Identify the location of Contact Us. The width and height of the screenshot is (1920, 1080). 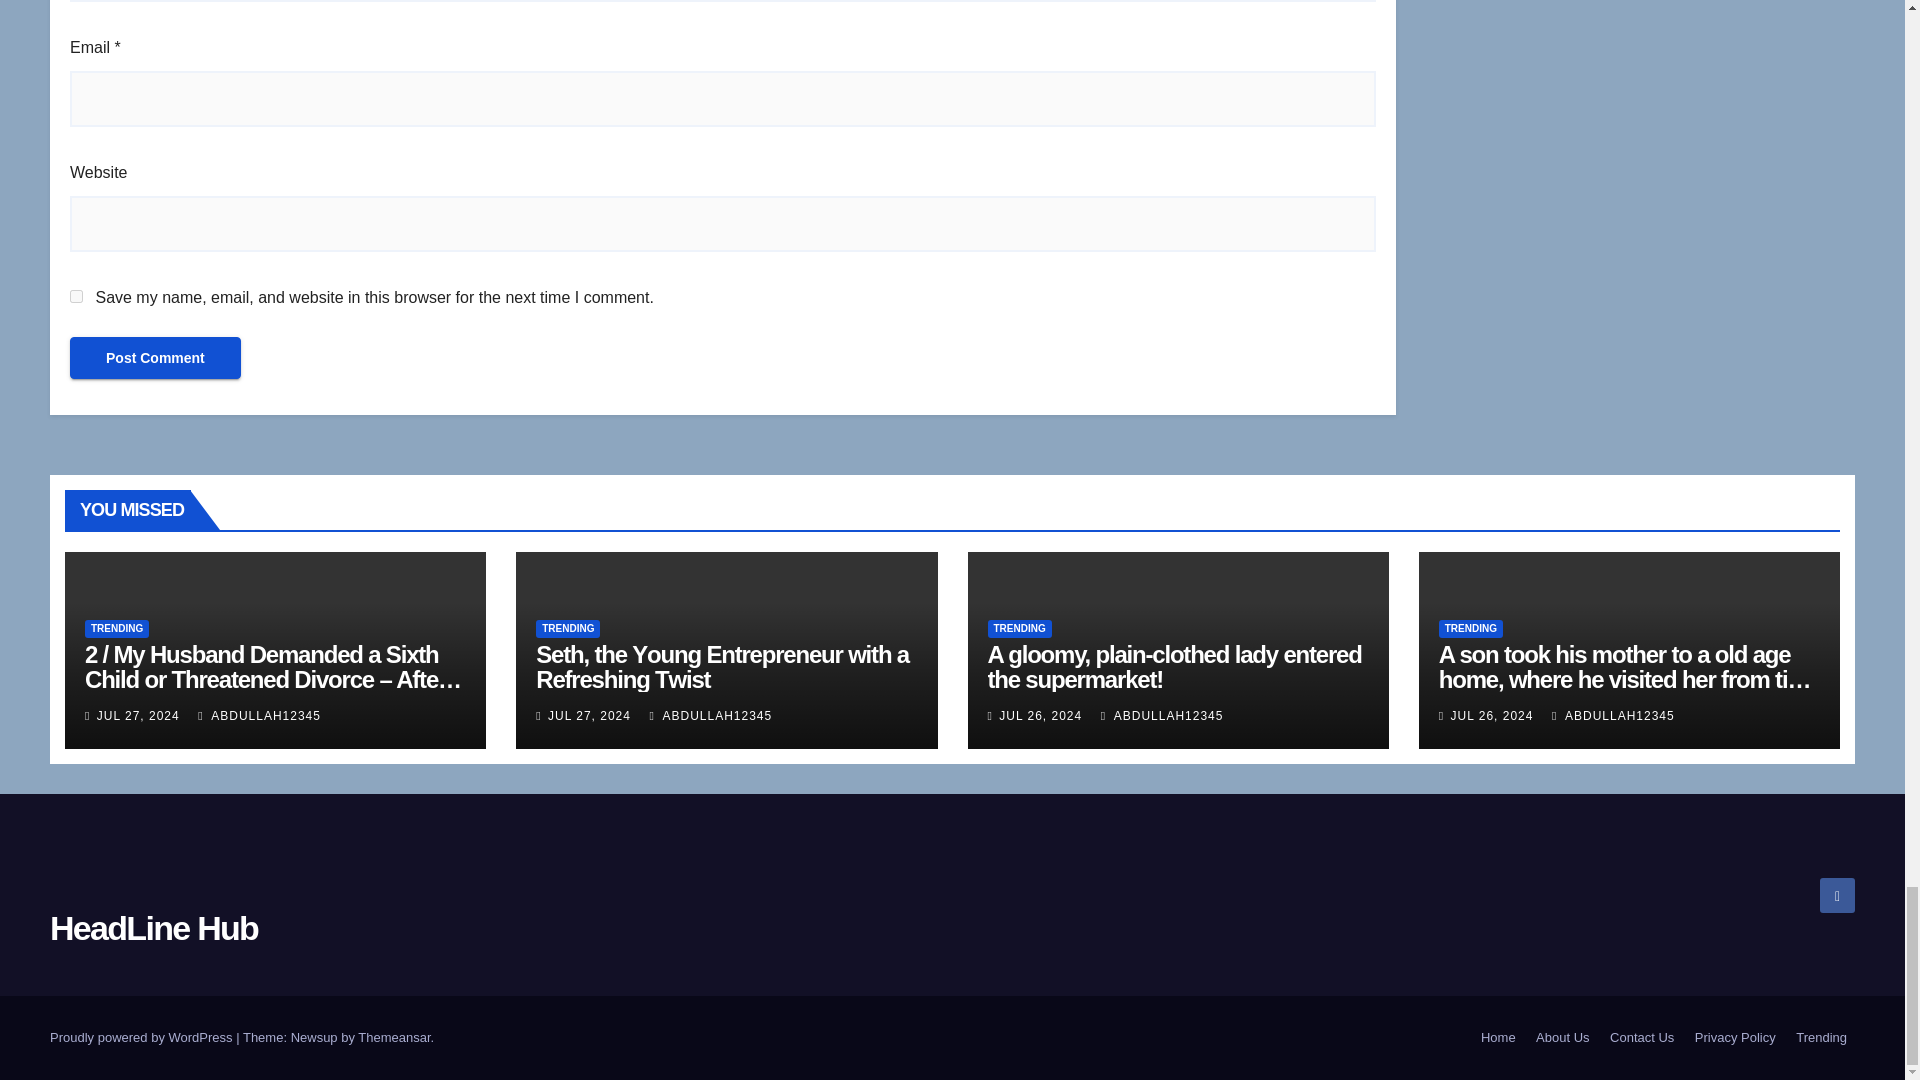
(1641, 1038).